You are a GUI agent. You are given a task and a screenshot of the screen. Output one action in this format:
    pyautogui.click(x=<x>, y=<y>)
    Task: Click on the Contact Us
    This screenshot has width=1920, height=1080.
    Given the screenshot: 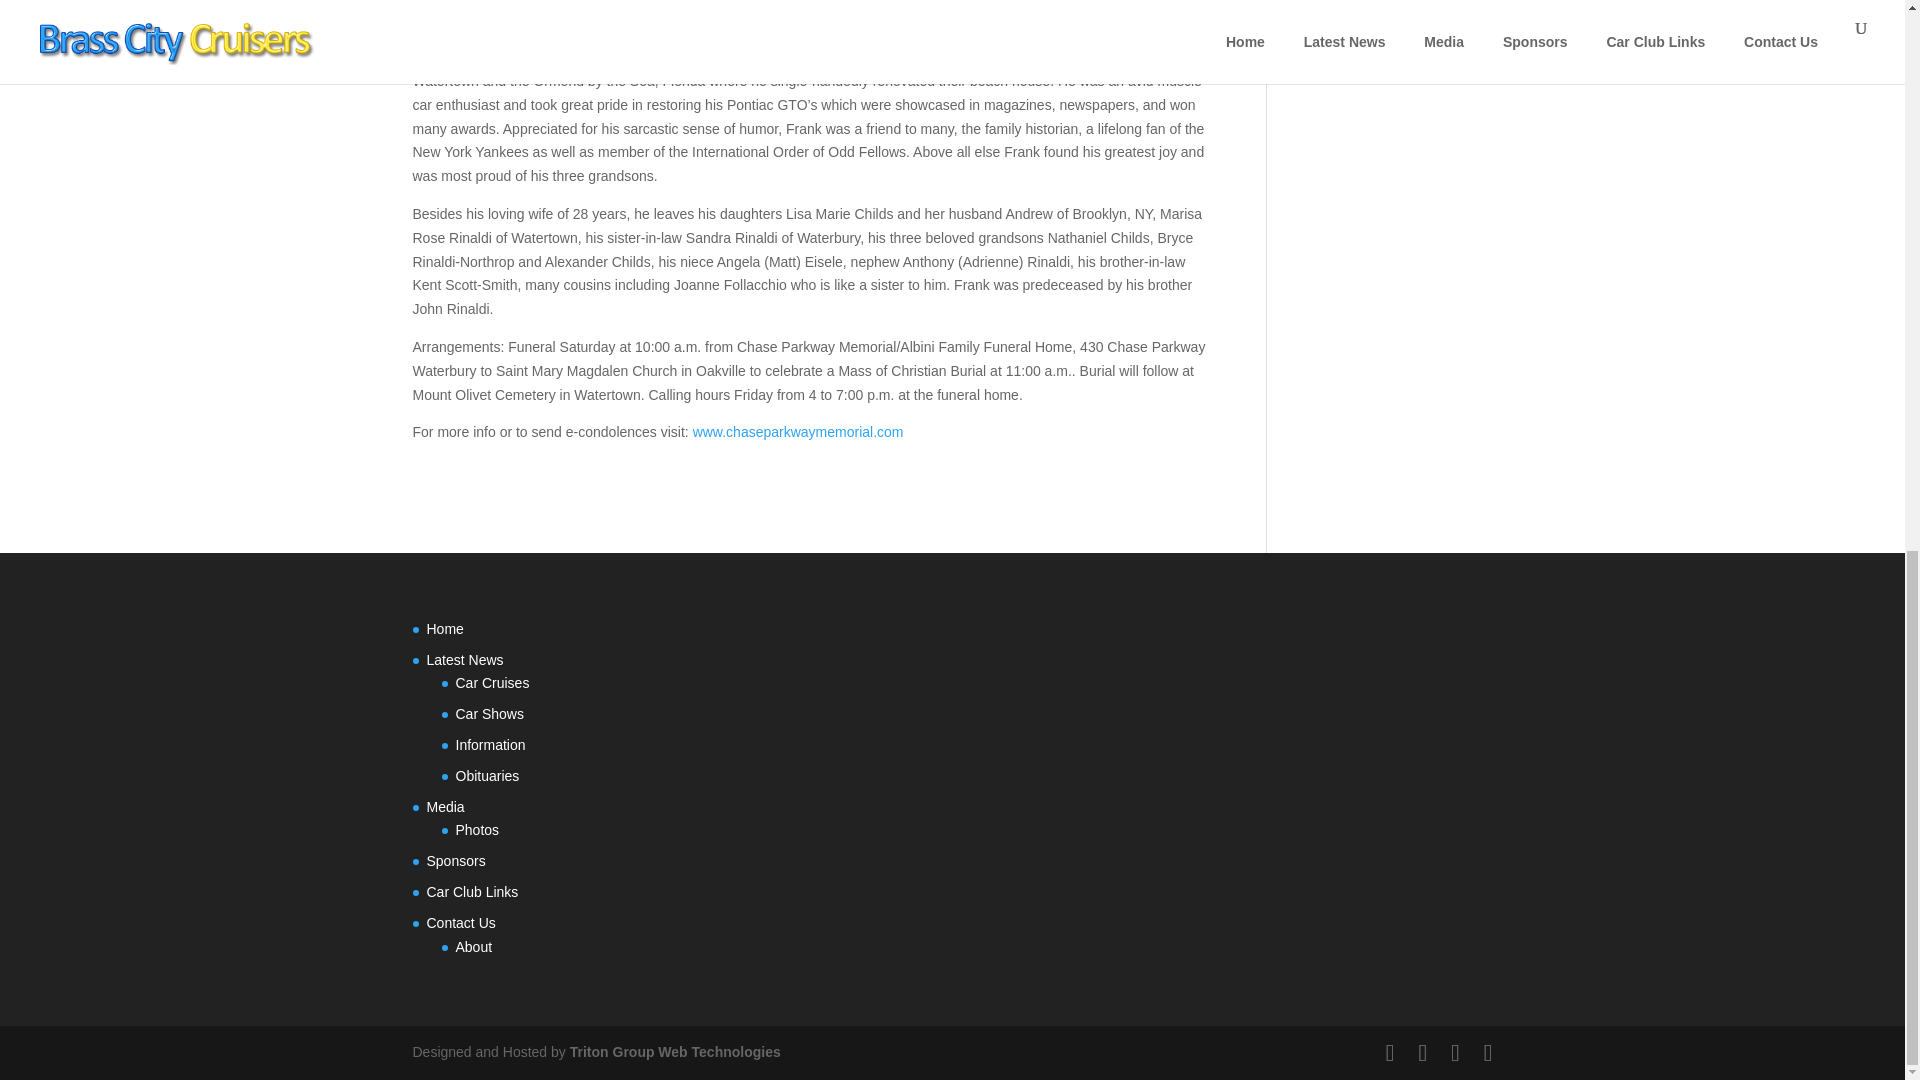 What is the action you would take?
    pyautogui.click(x=460, y=922)
    